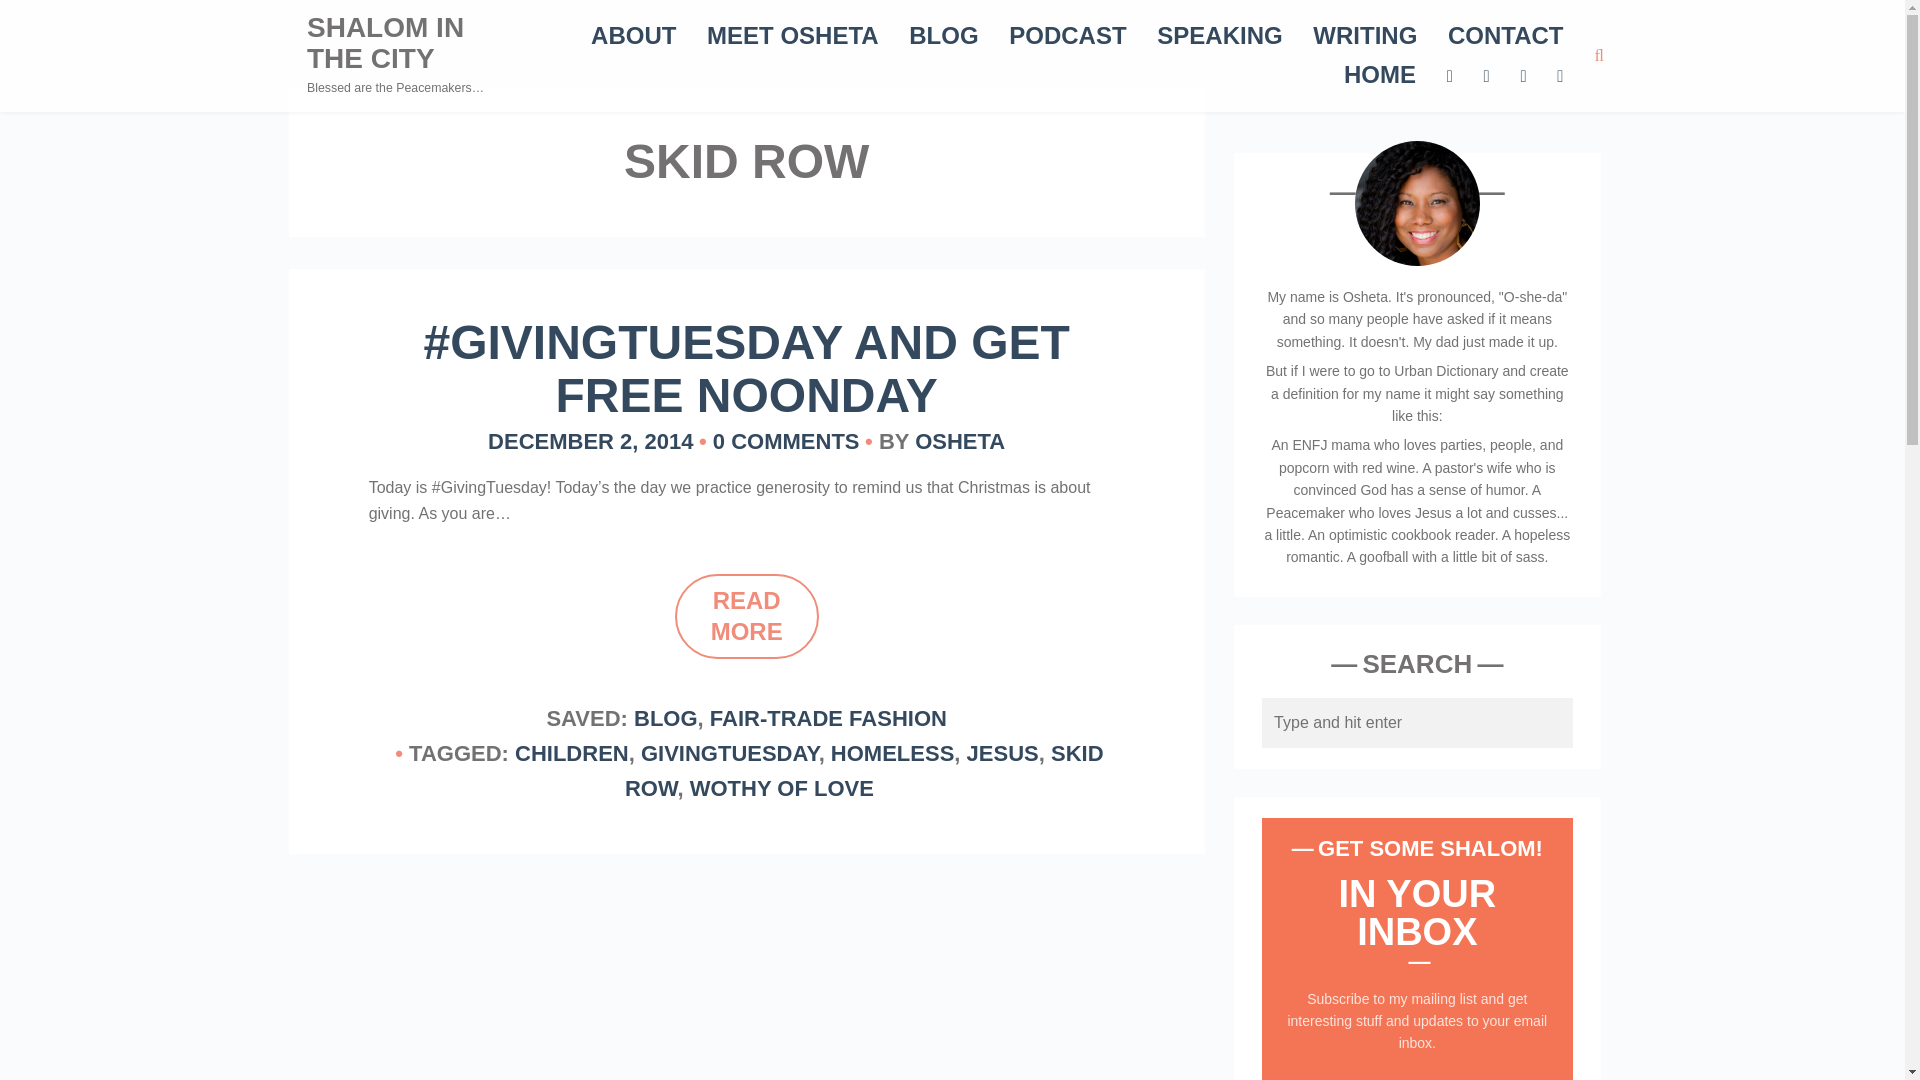 The width and height of the screenshot is (1920, 1080). I want to click on ABOUT, so click(633, 34).